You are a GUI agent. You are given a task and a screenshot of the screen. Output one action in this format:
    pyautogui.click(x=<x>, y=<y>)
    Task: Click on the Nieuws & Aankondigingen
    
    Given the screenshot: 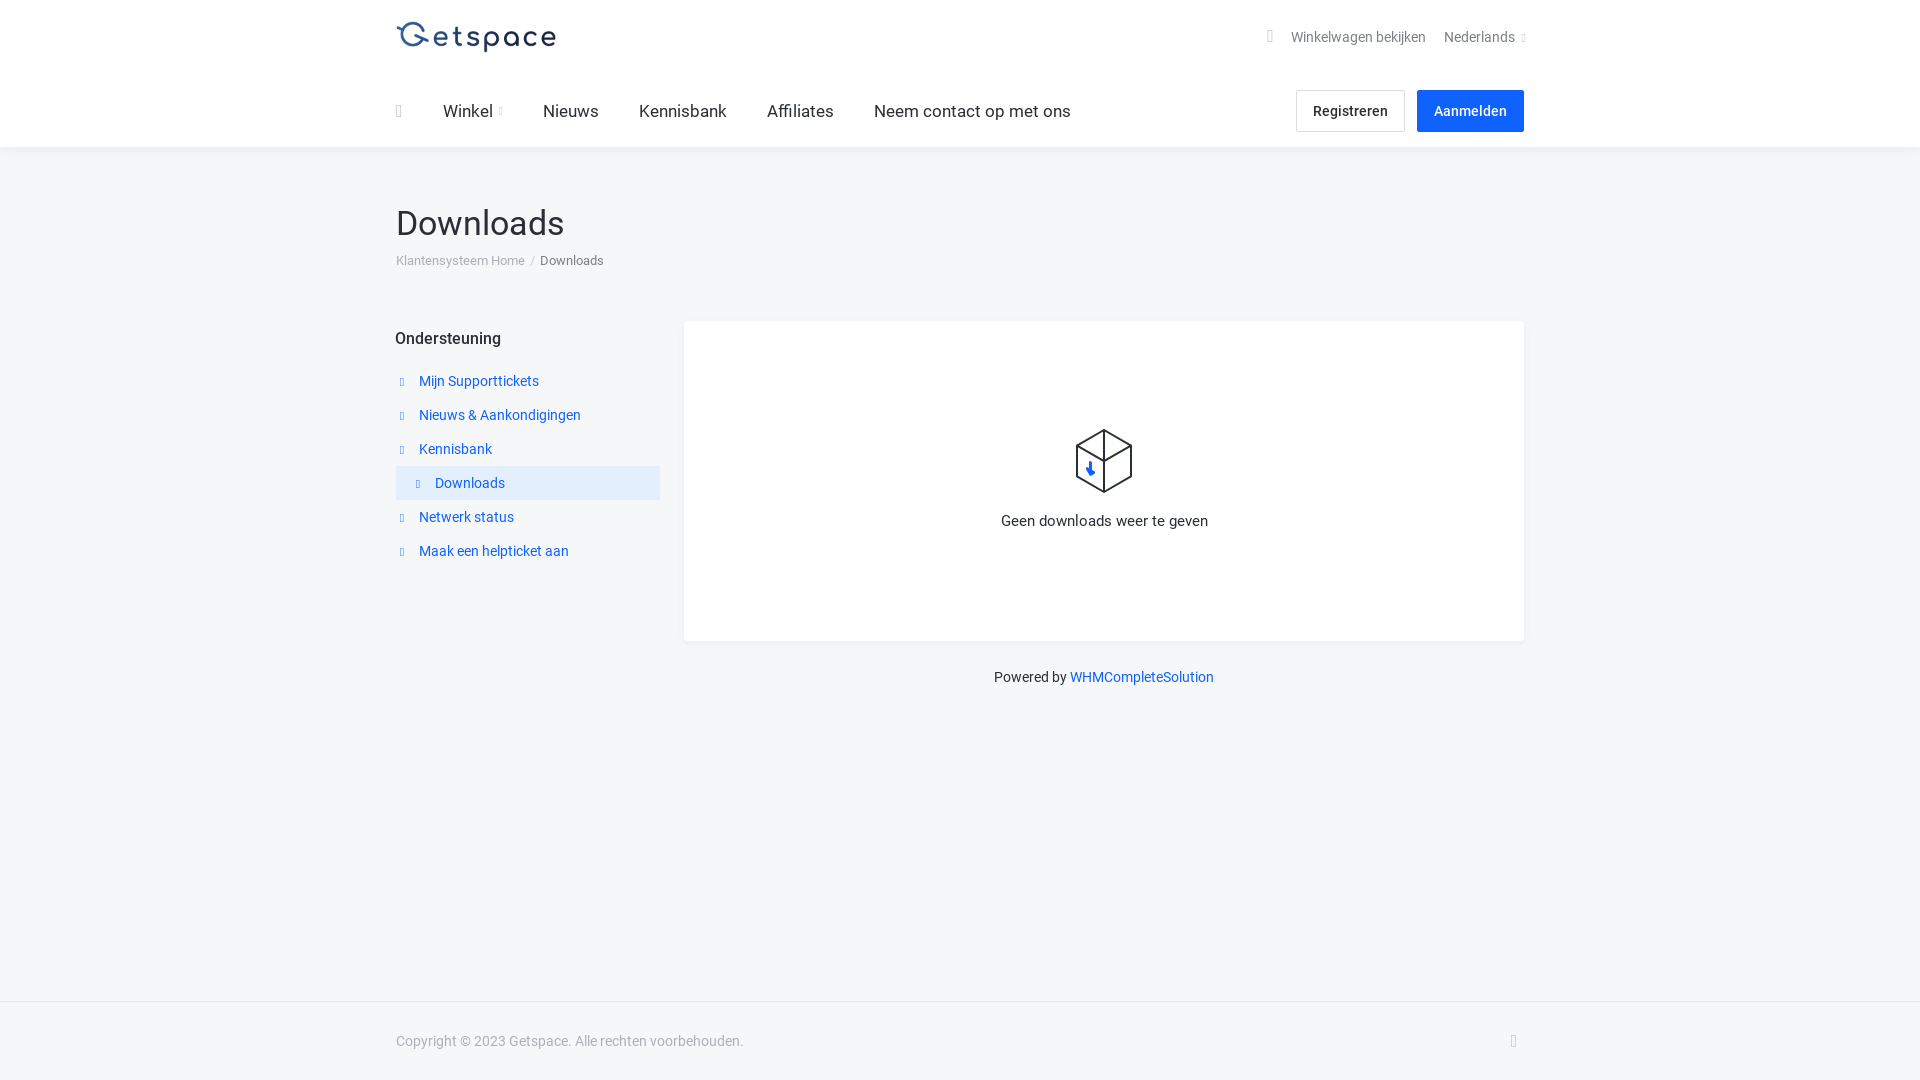 What is the action you would take?
    pyautogui.click(x=528, y=415)
    